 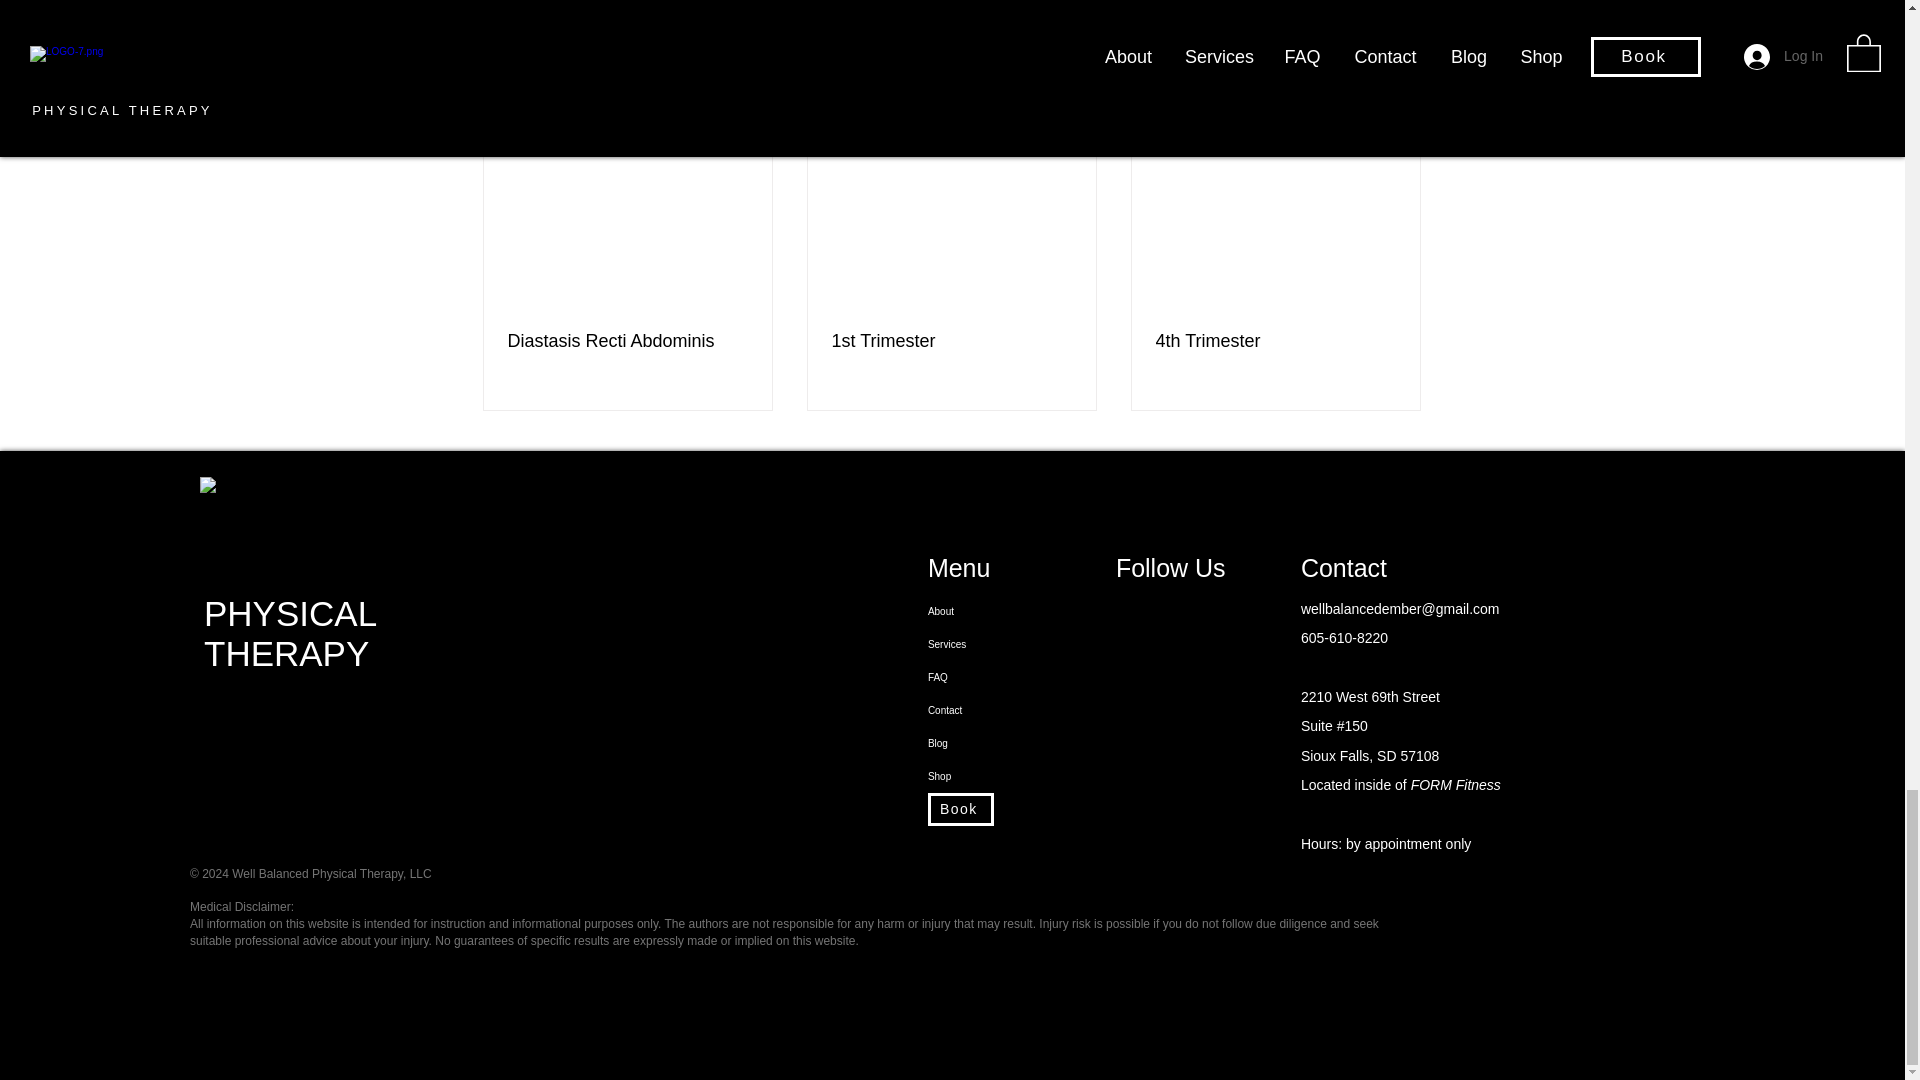 I want to click on See All, so click(x=1400, y=110).